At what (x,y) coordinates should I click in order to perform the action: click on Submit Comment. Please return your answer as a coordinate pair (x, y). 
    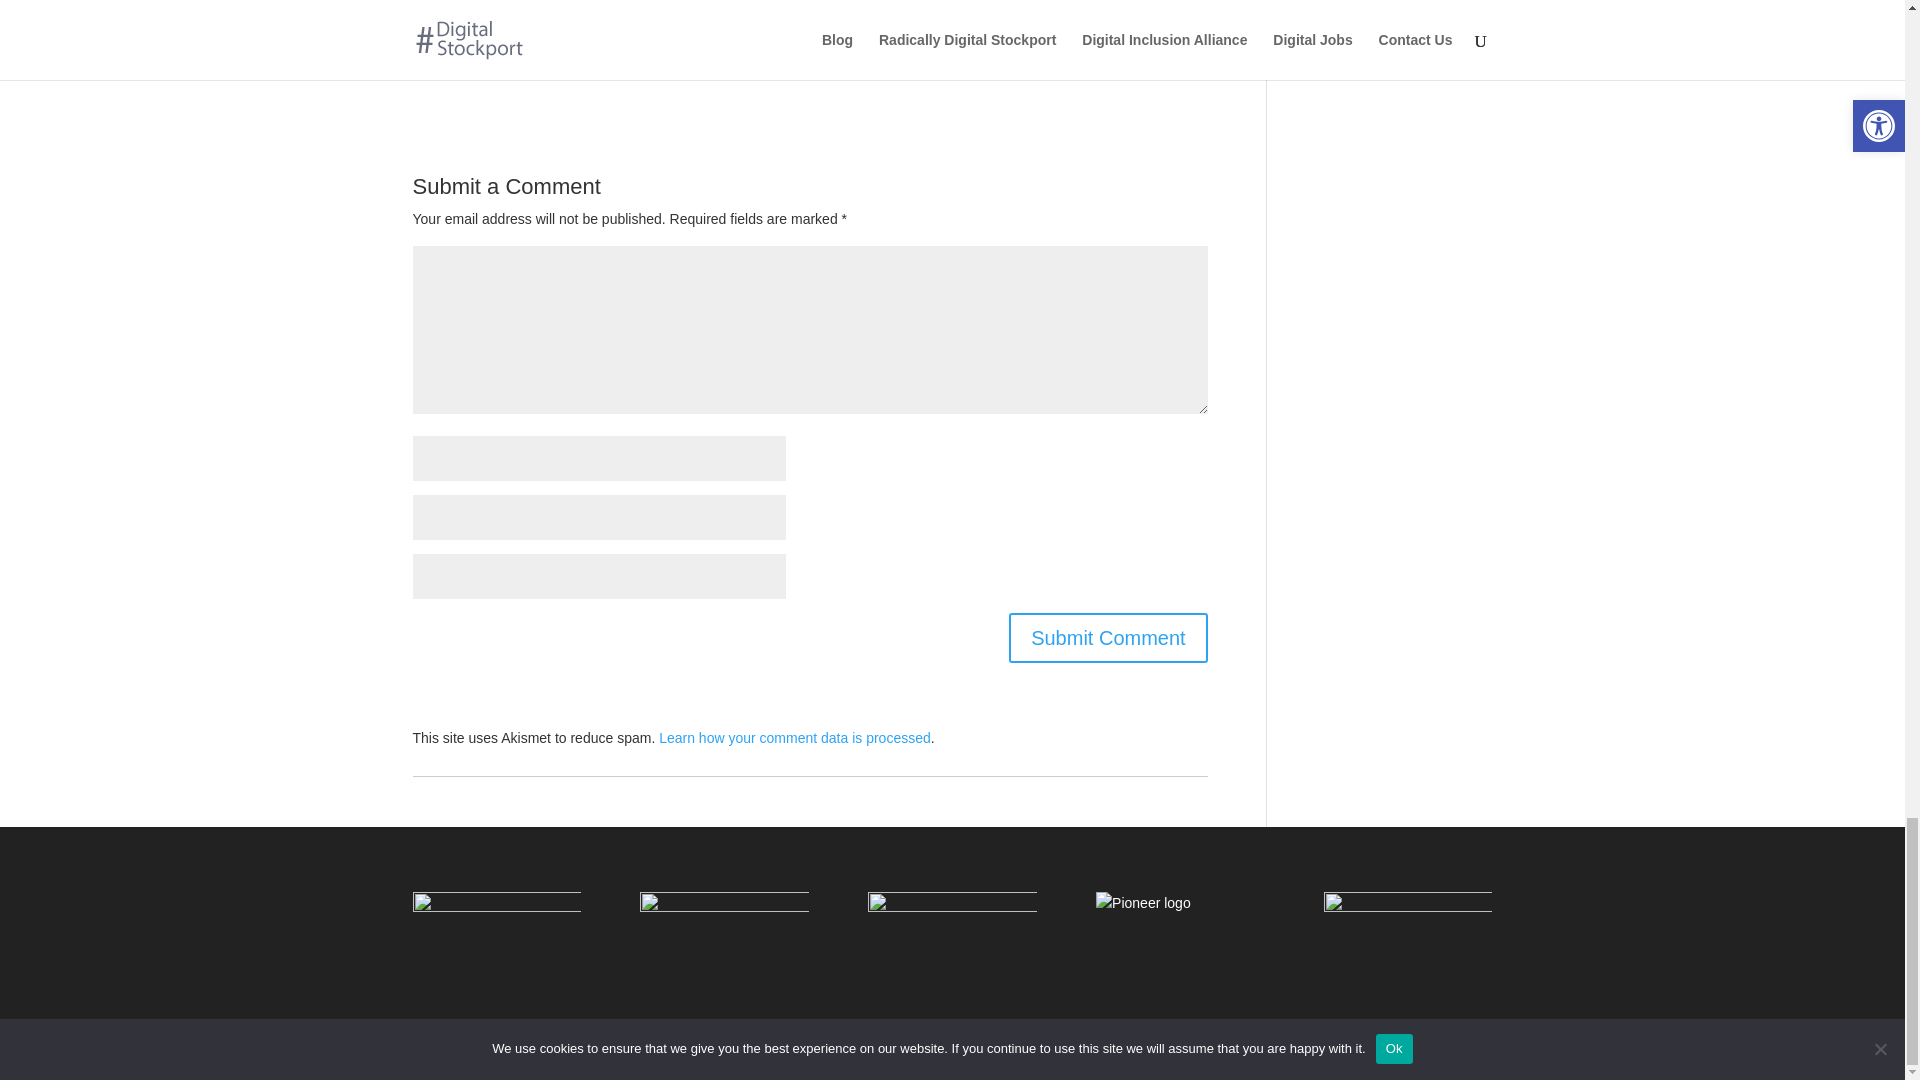
    Looking at the image, I should click on (1108, 638).